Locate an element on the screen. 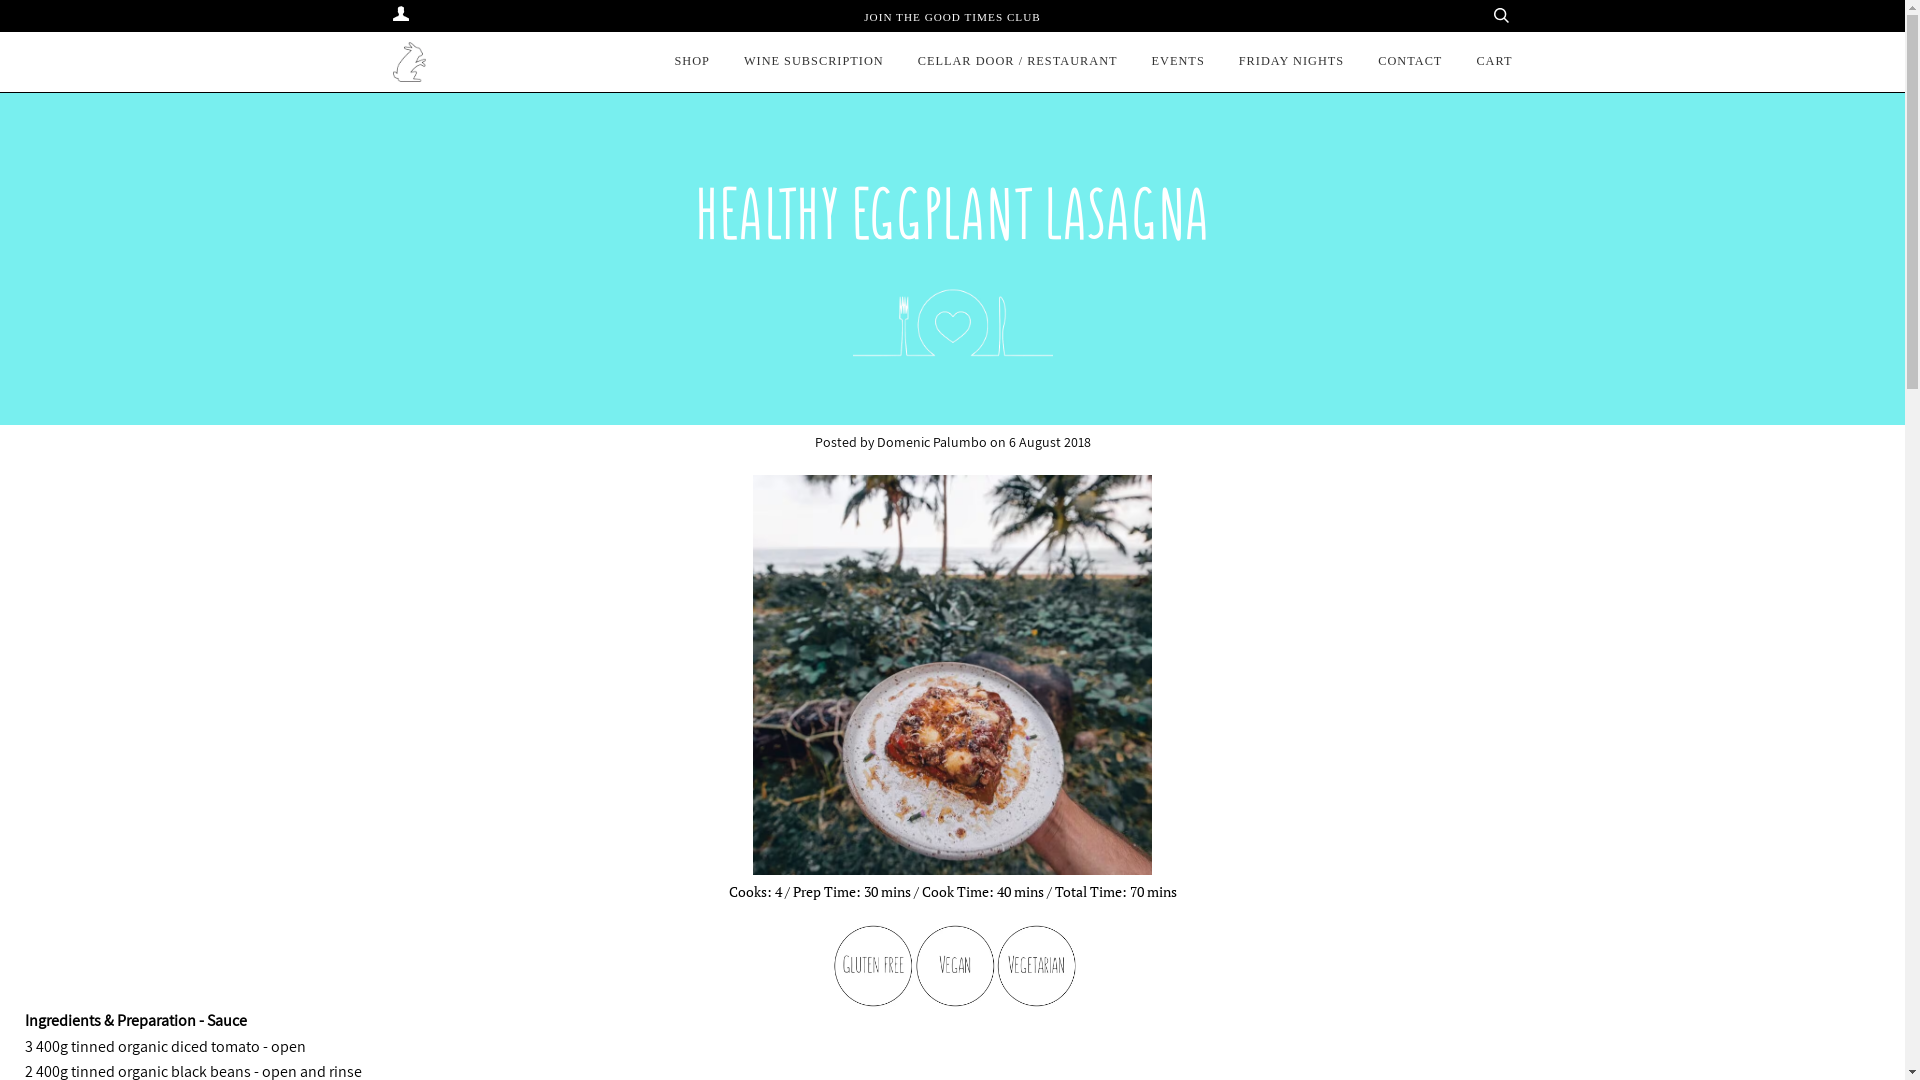  FRIDAY NIGHTS is located at coordinates (1292, 62).